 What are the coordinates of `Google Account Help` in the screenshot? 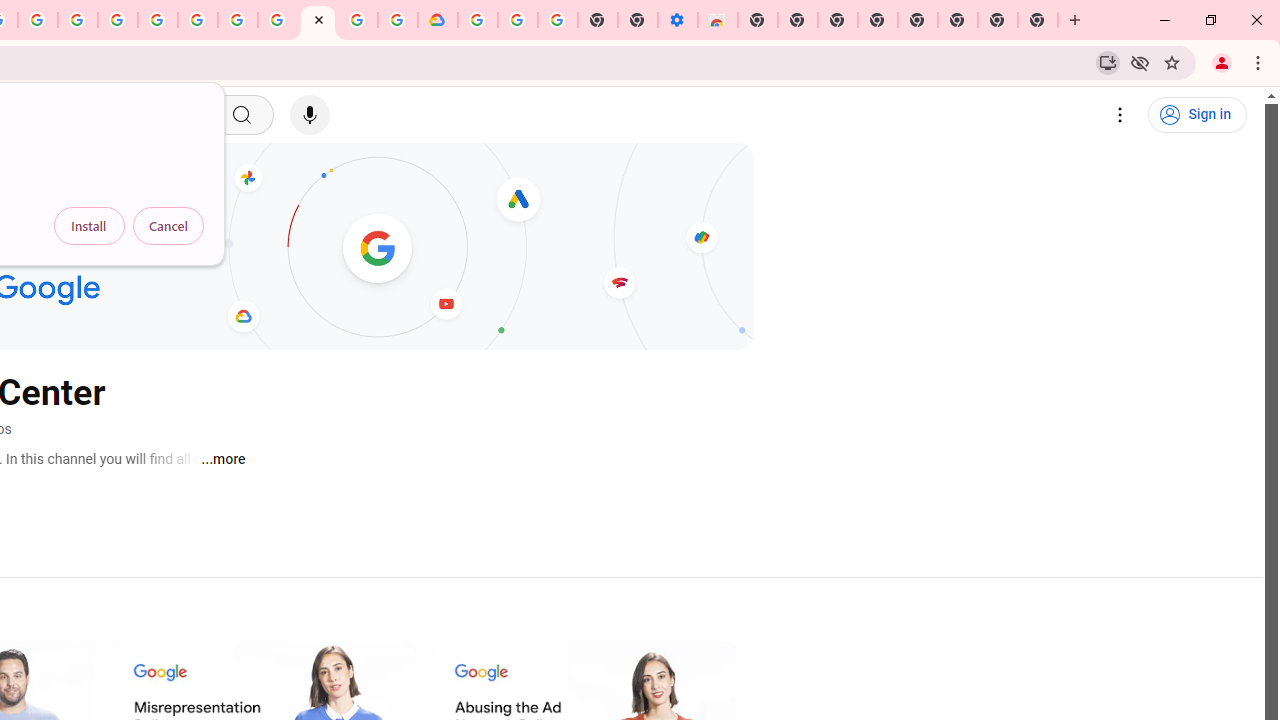 It's located at (517, 20).